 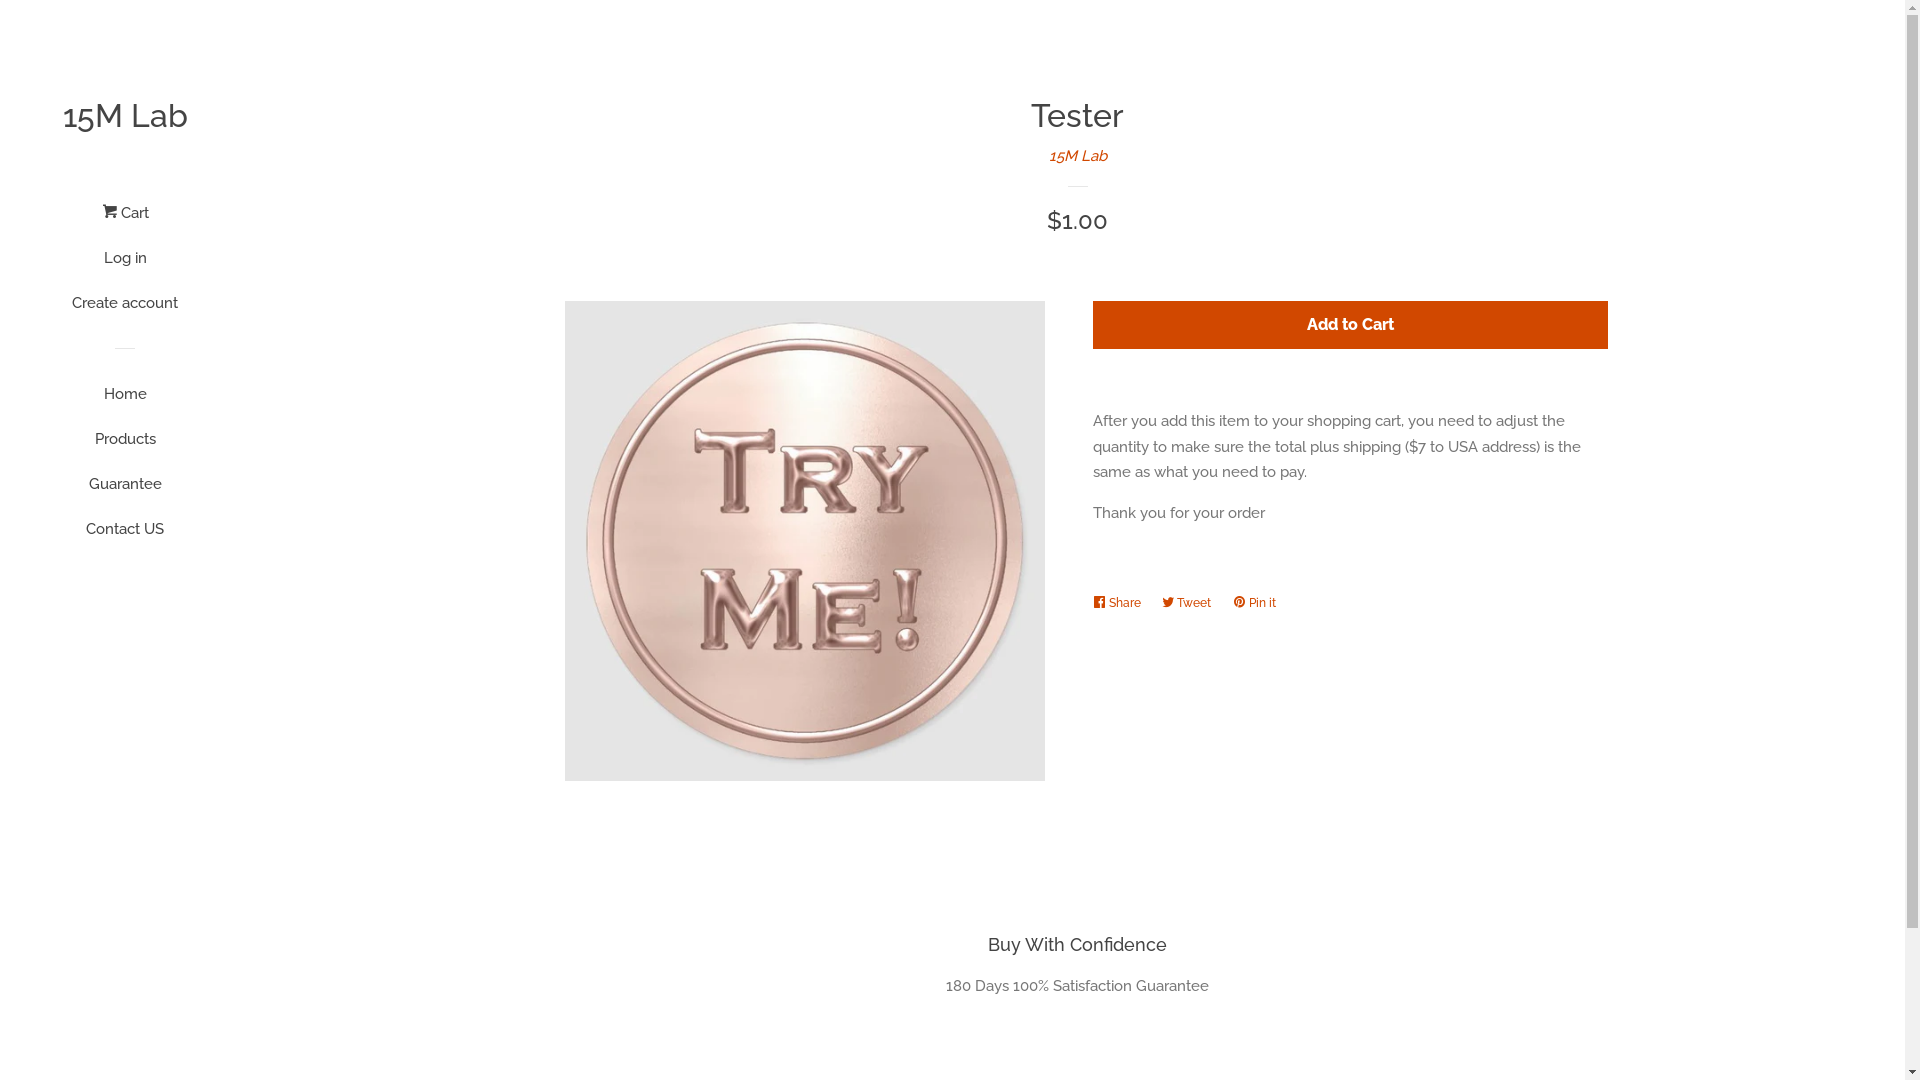 I want to click on Log in, so click(x=125, y=266).